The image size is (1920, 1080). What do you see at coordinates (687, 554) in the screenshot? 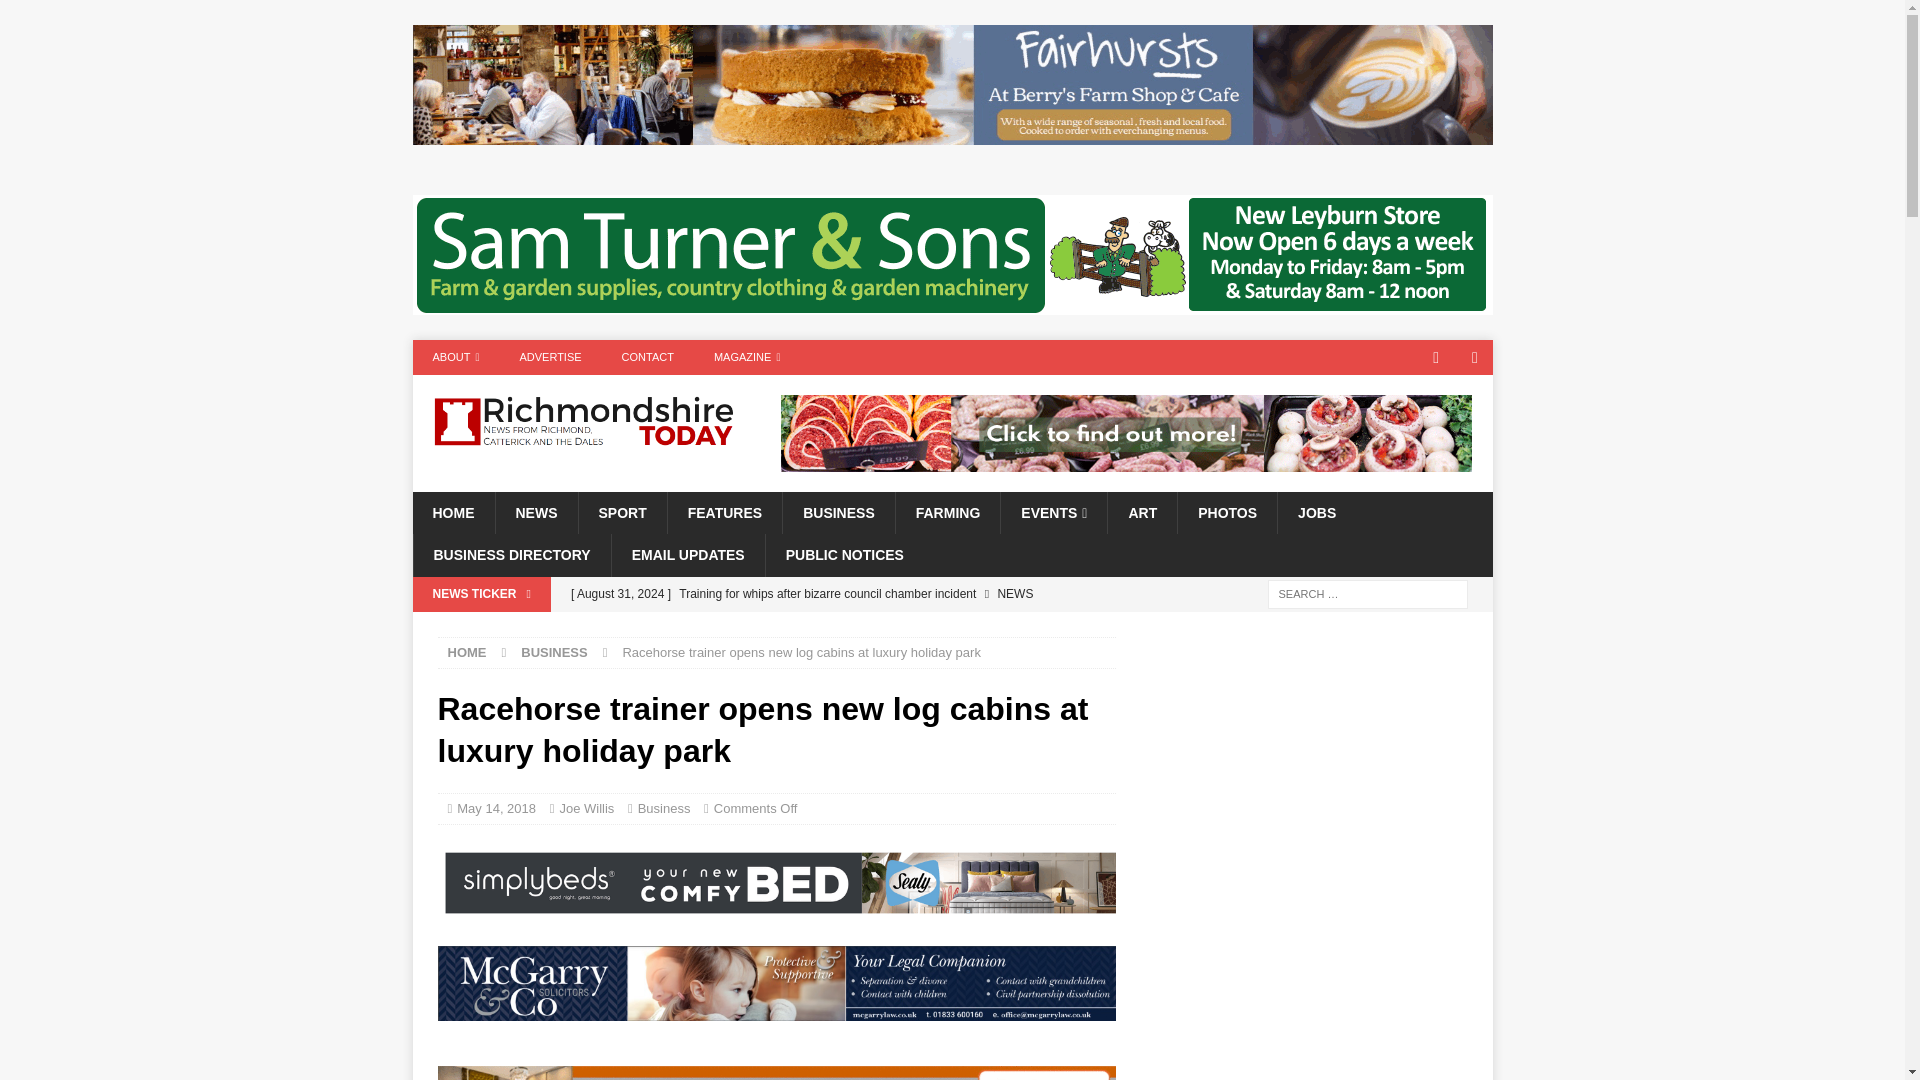
I see `EMAIL UPDATES` at bounding box center [687, 554].